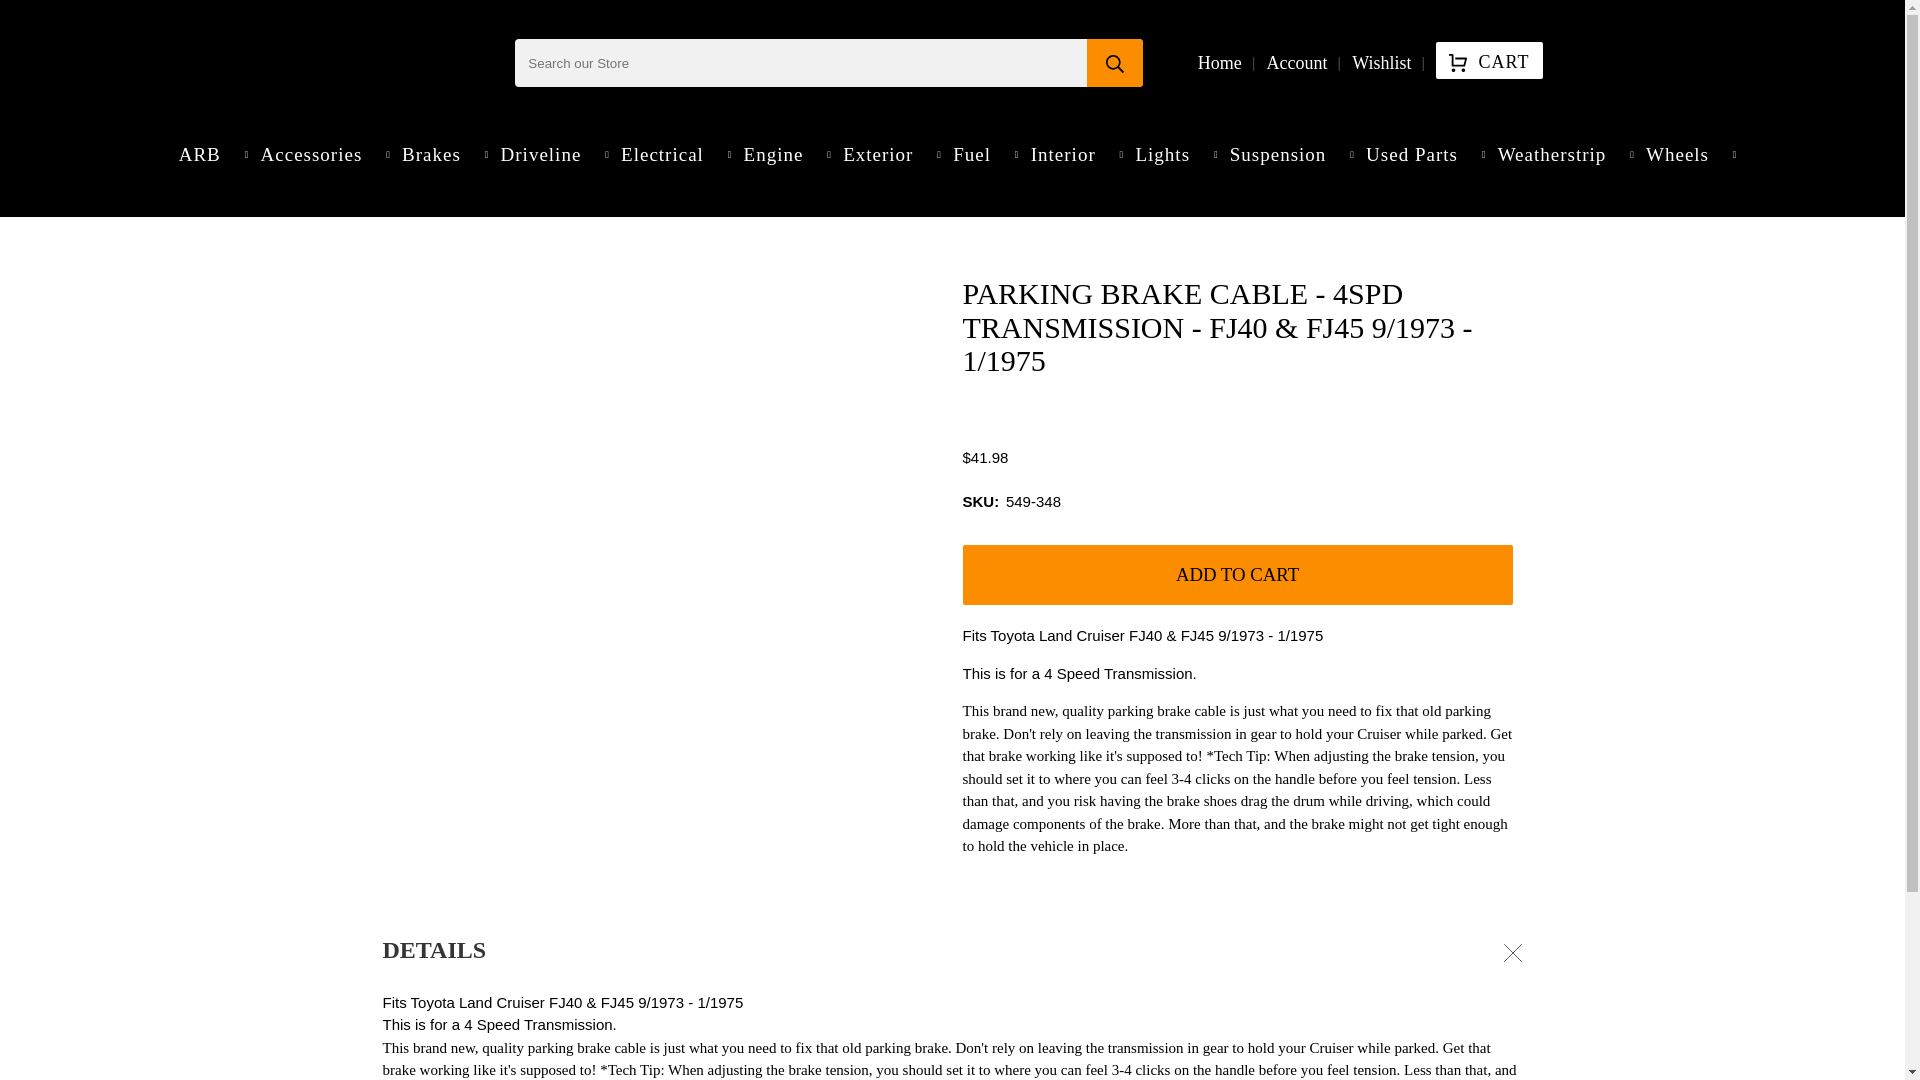  I want to click on Brakes, so click(440, 154).